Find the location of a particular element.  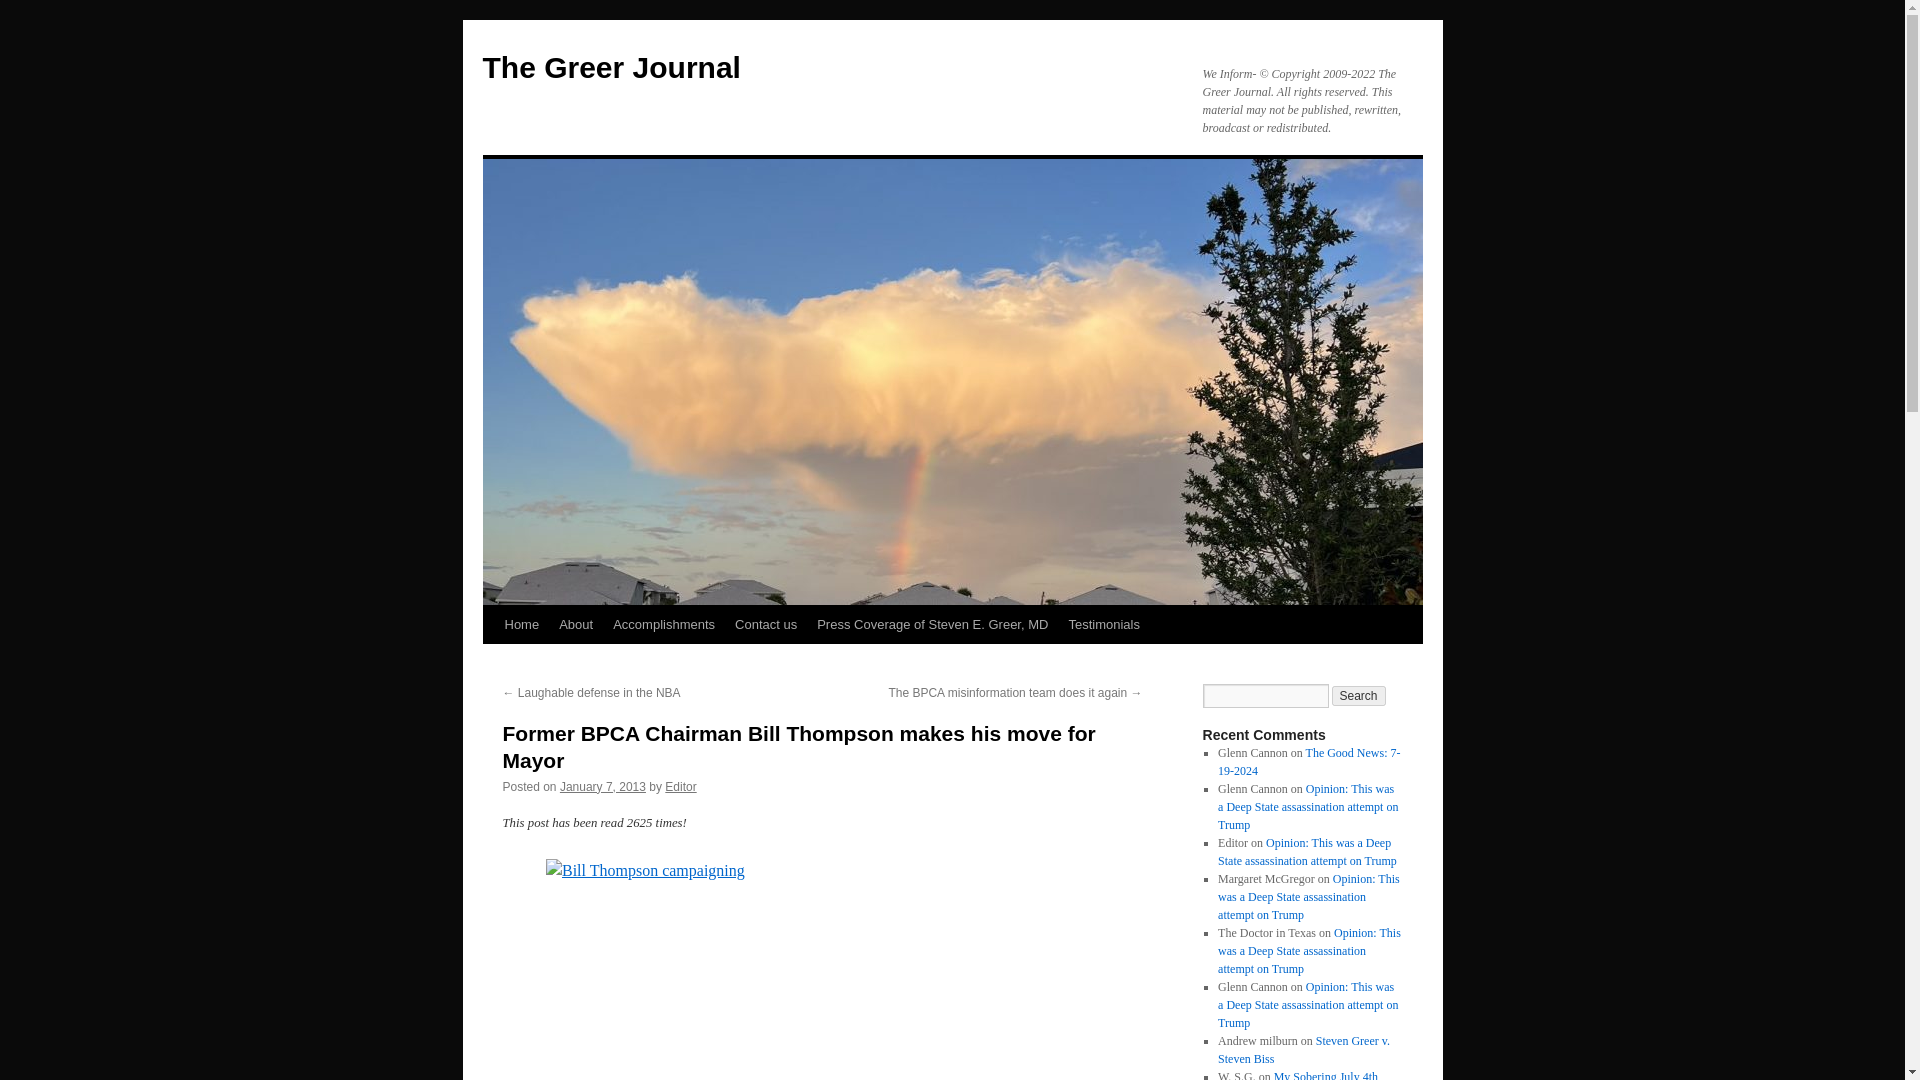

Search is located at coordinates (1359, 696).